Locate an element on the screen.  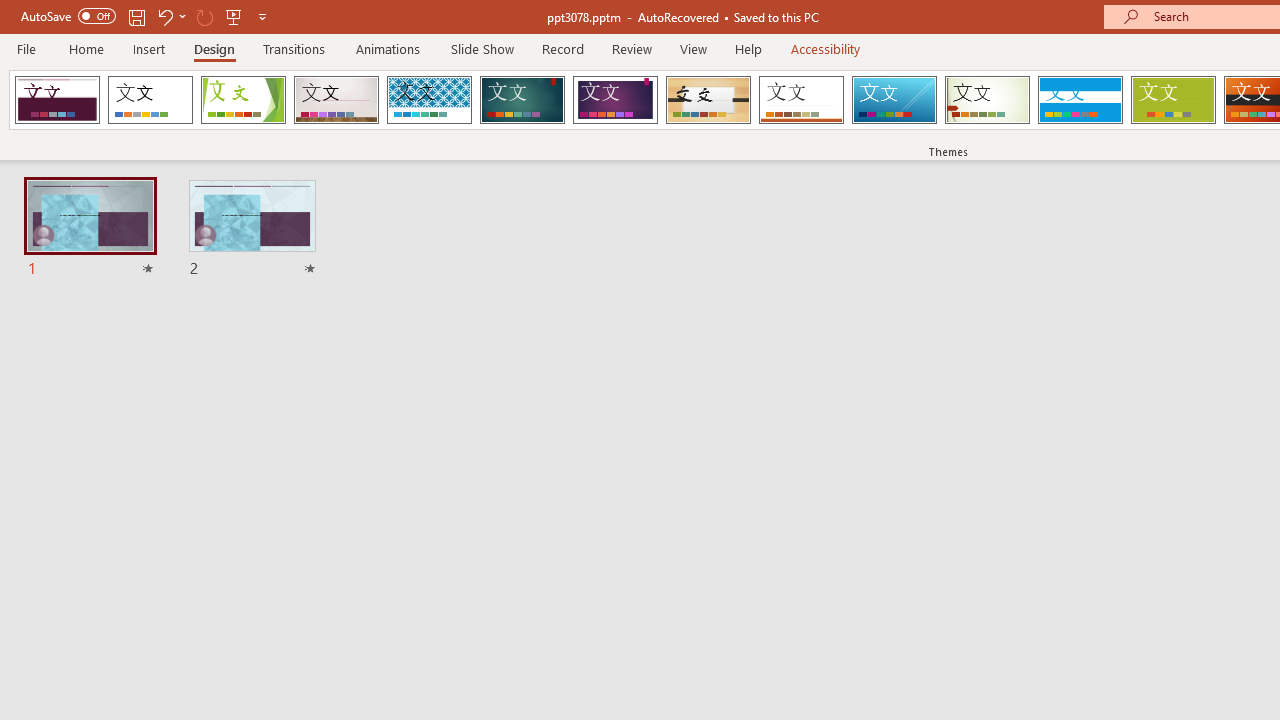
Wisp is located at coordinates (987, 100).